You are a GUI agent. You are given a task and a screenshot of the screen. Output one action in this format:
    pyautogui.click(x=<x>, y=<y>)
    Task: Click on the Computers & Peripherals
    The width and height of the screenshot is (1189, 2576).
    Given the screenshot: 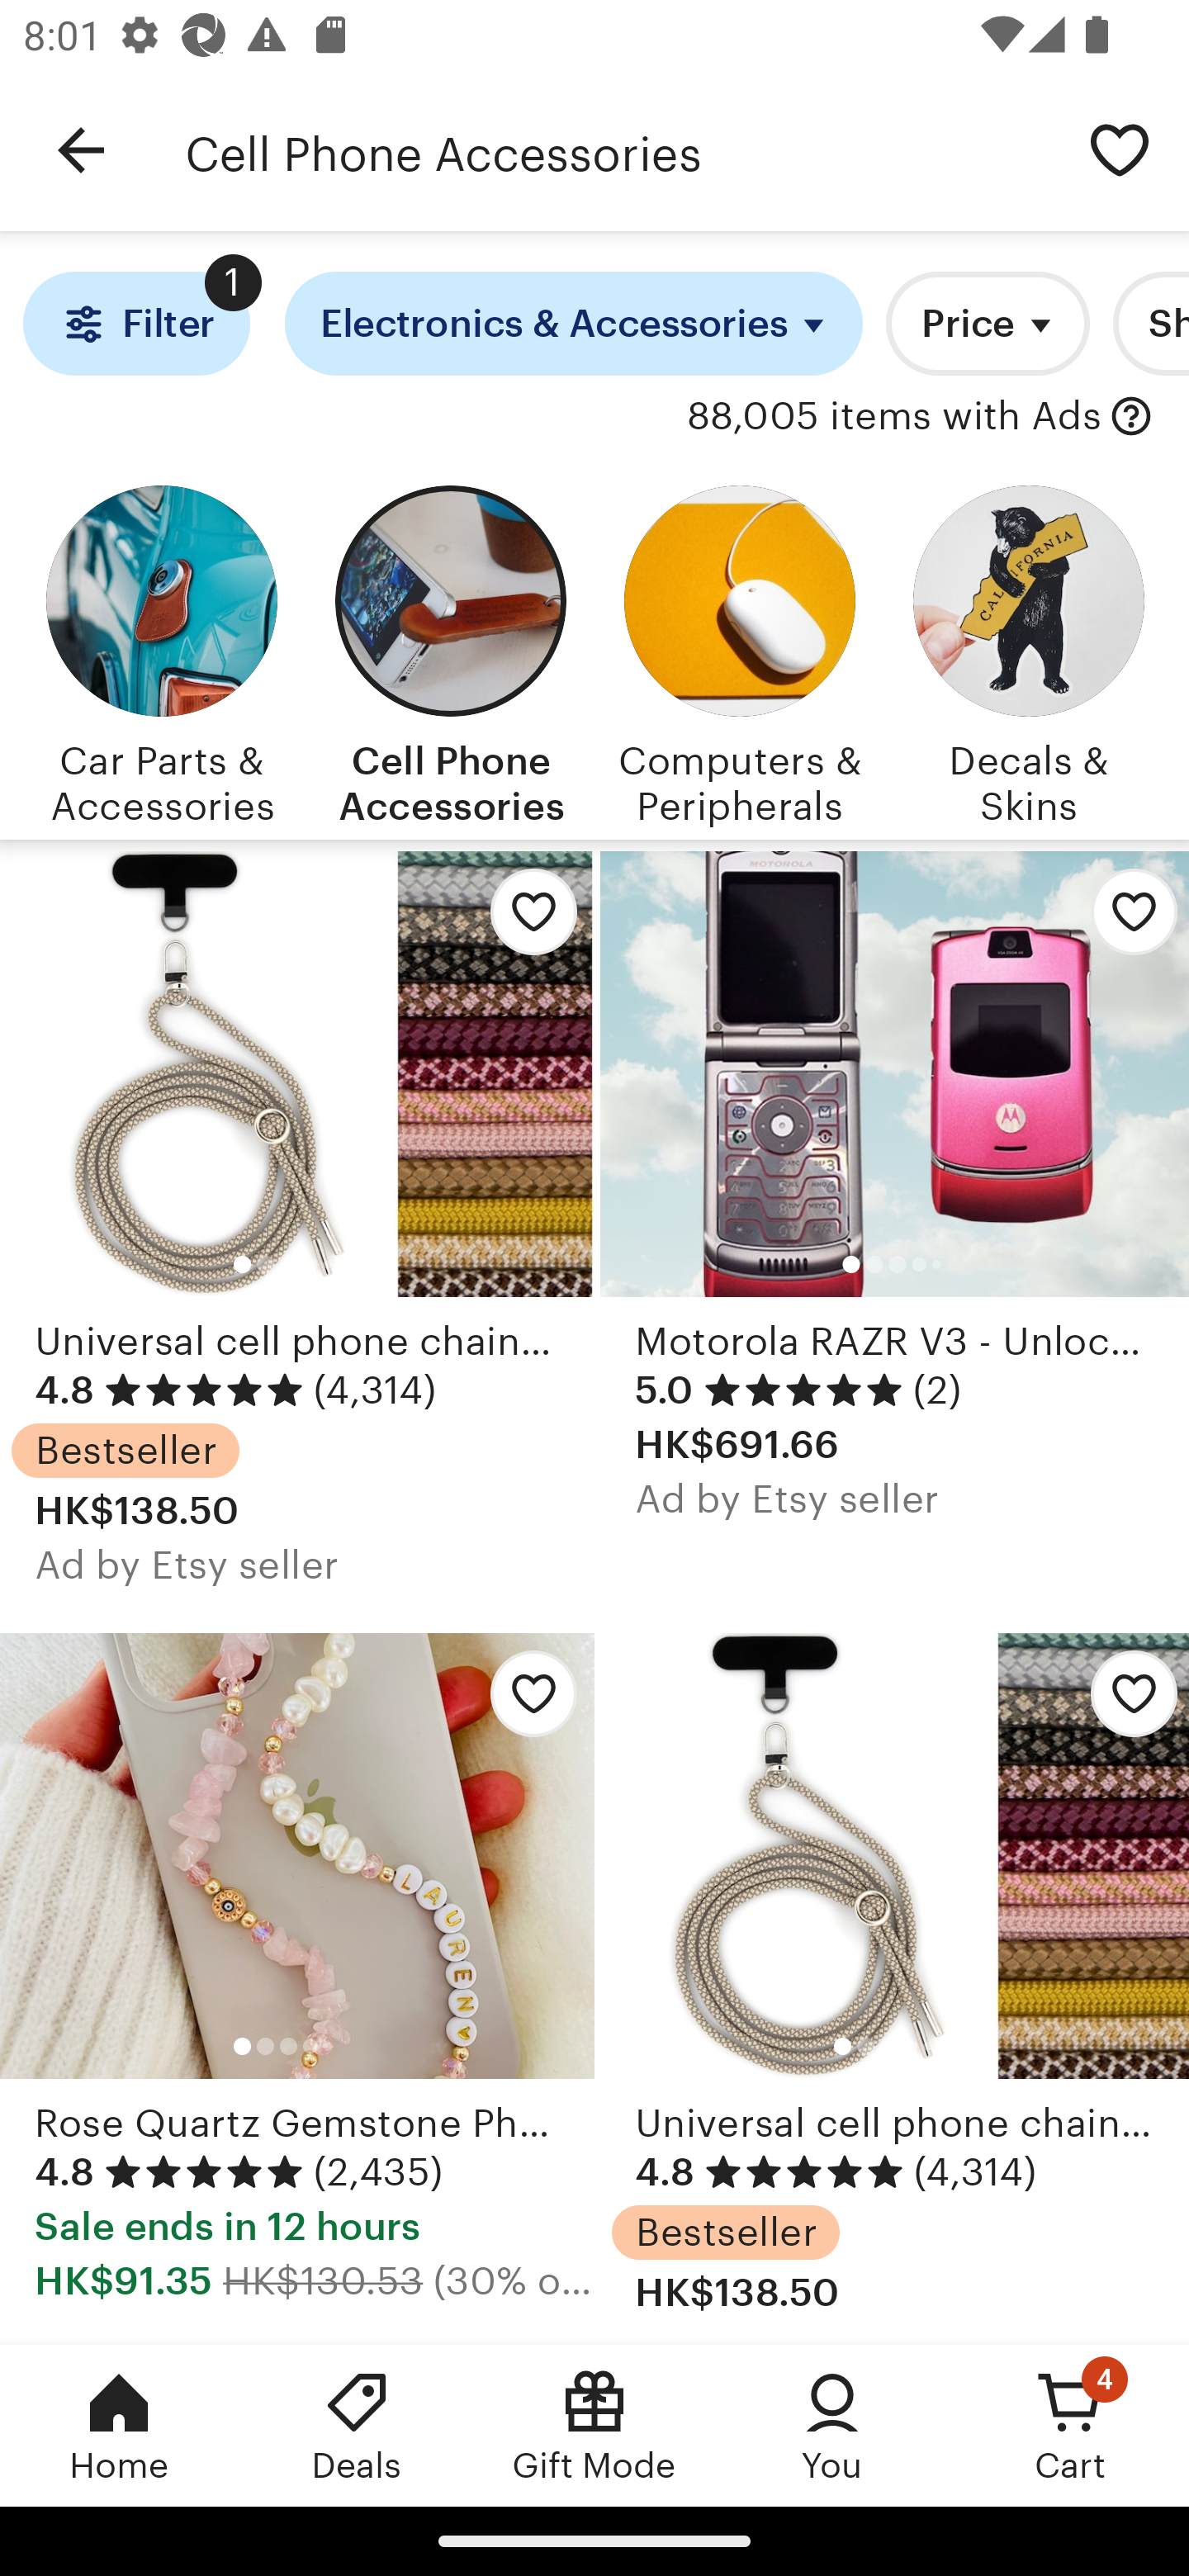 What is the action you would take?
    pyautogui.click(x=739, y=651)
    